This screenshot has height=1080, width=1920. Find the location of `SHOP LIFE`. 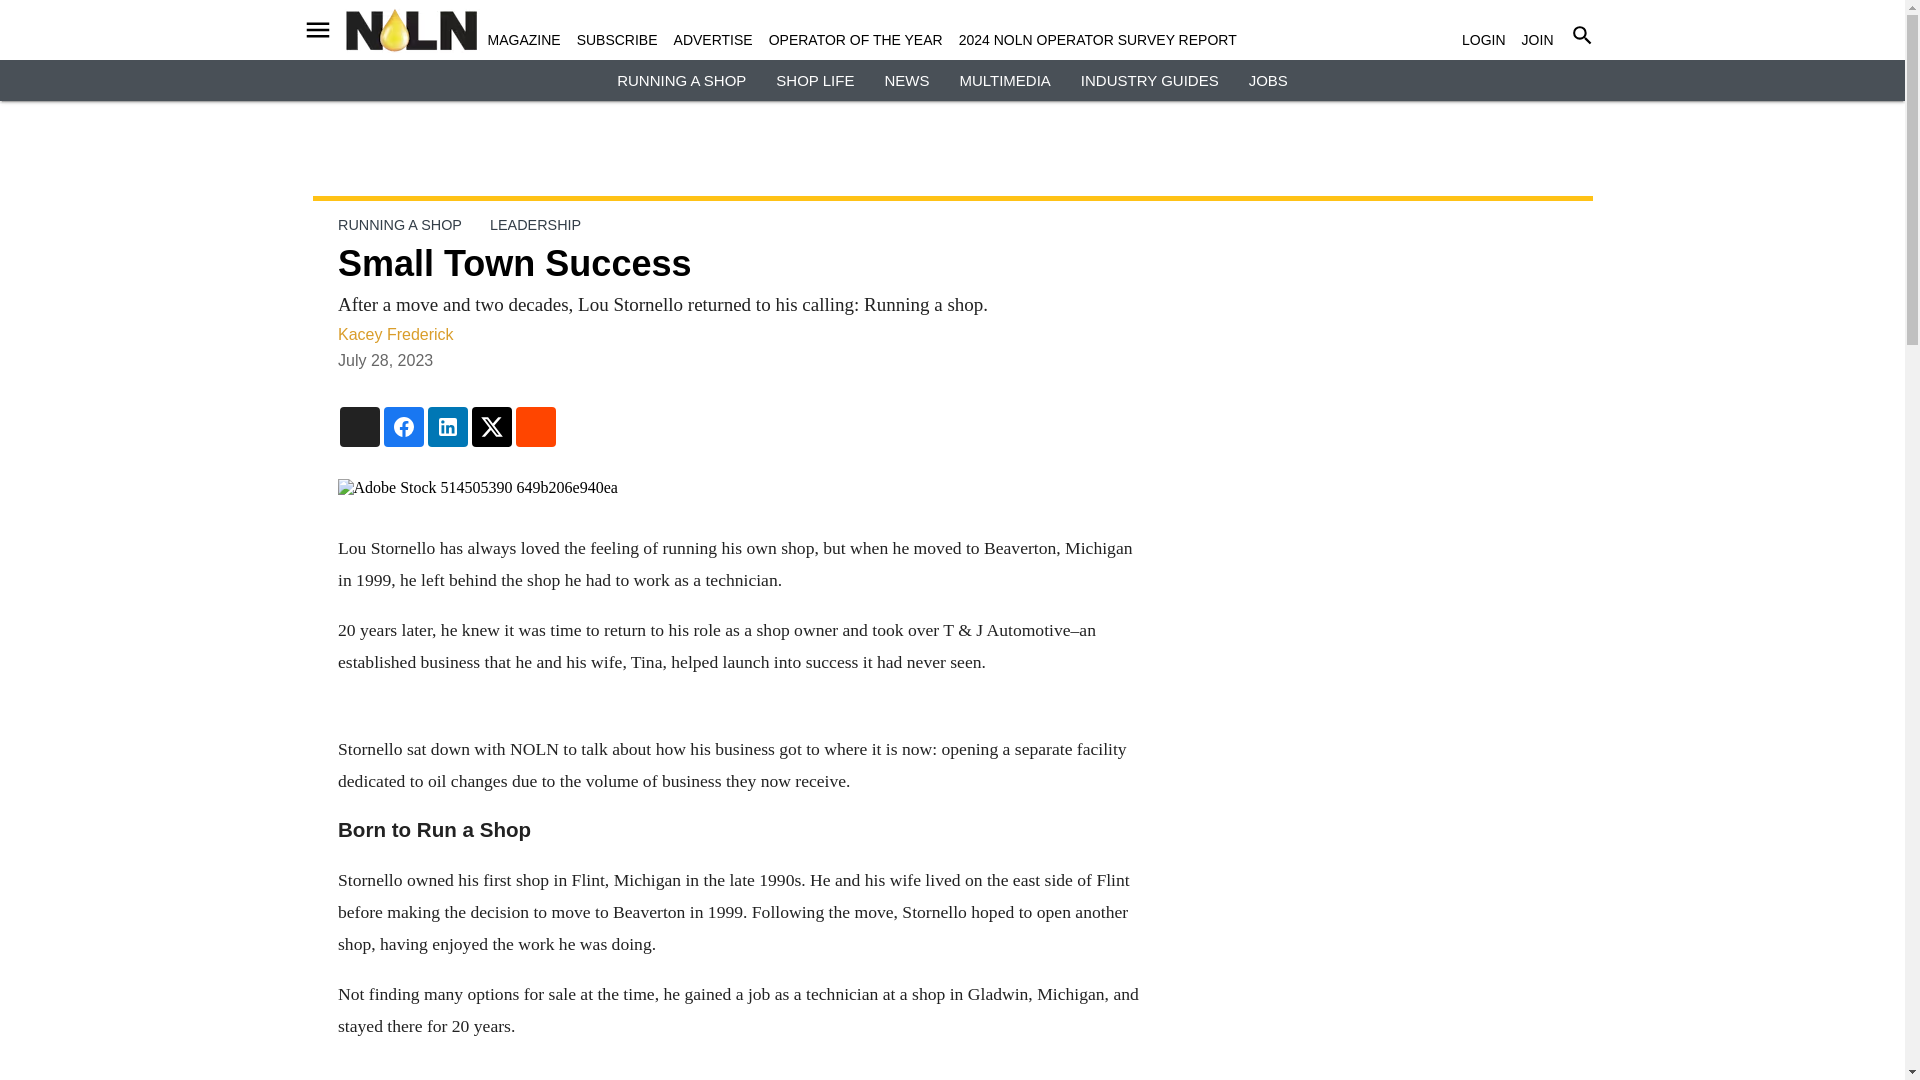

SHOP LIFE is located at coordinates (814, 80).